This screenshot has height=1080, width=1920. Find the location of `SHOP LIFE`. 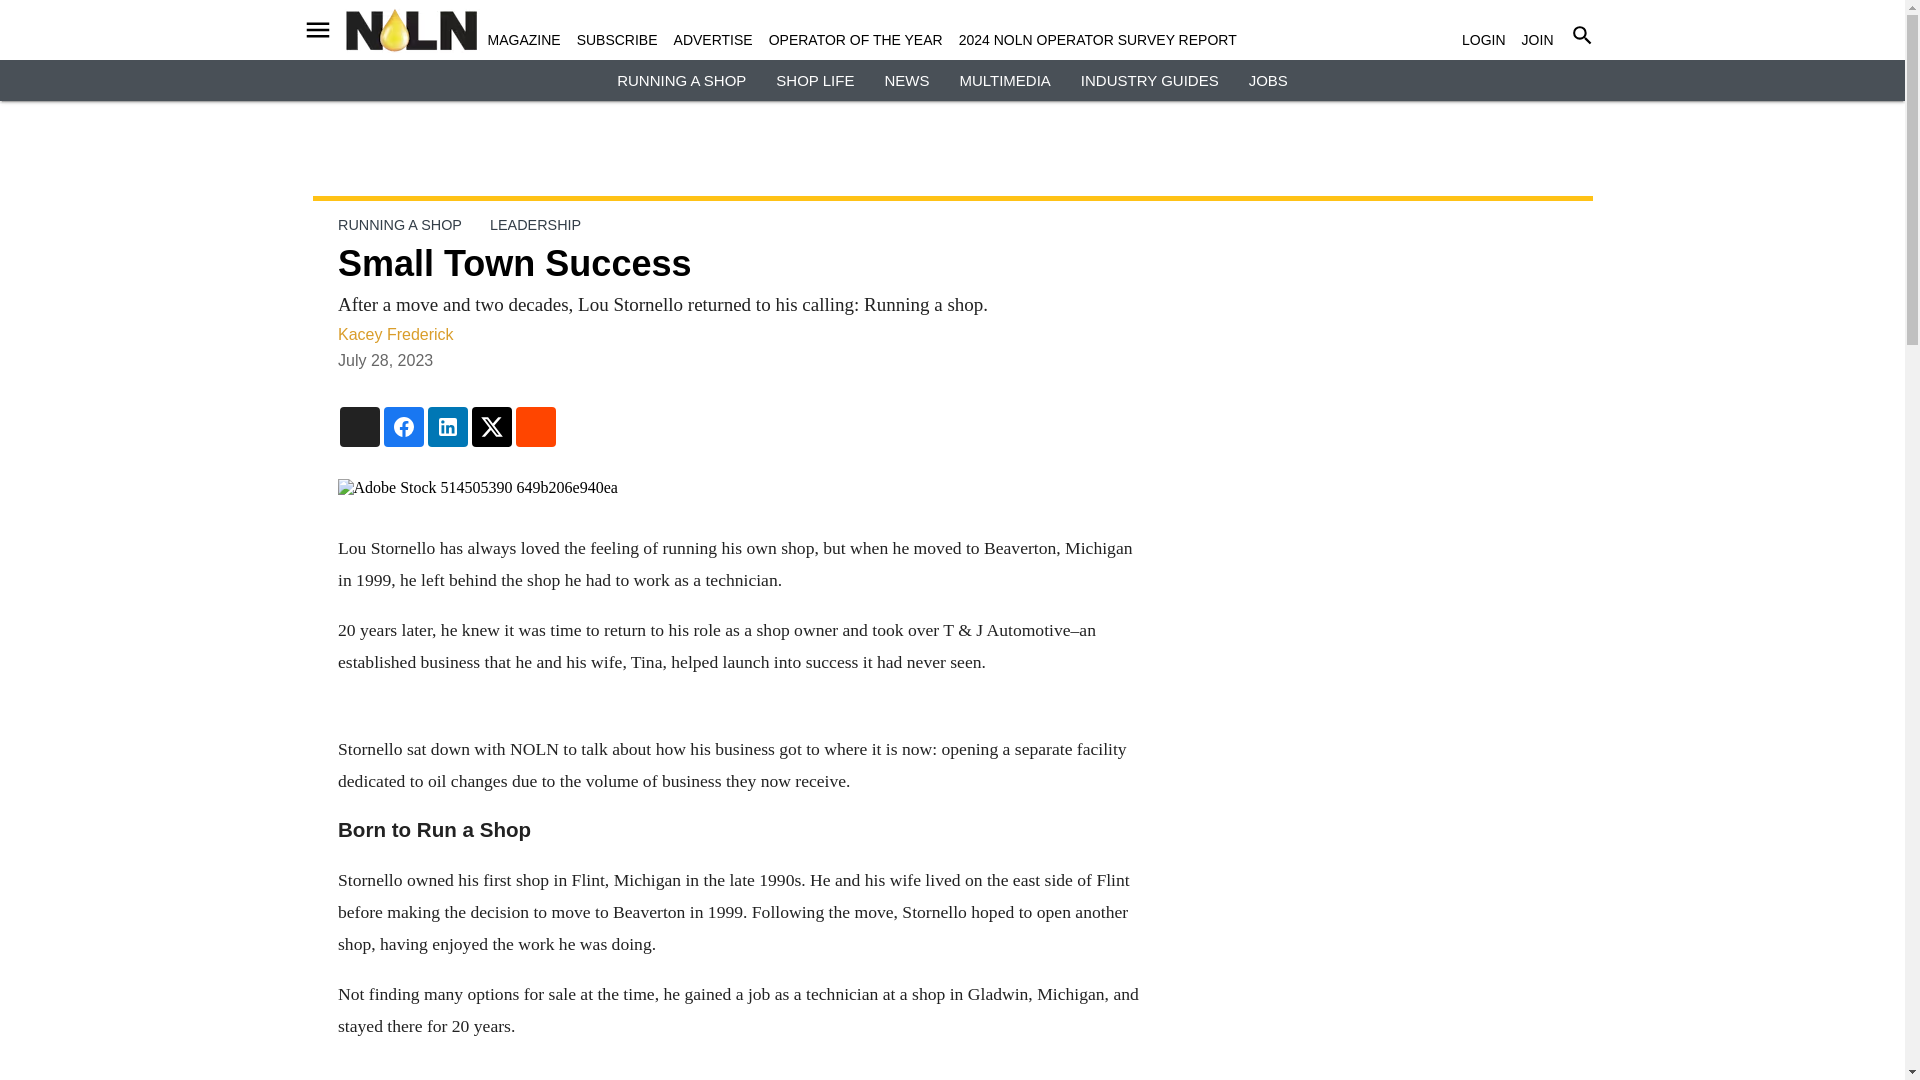

SHOP LIFE is located at coordinates (814, 80).